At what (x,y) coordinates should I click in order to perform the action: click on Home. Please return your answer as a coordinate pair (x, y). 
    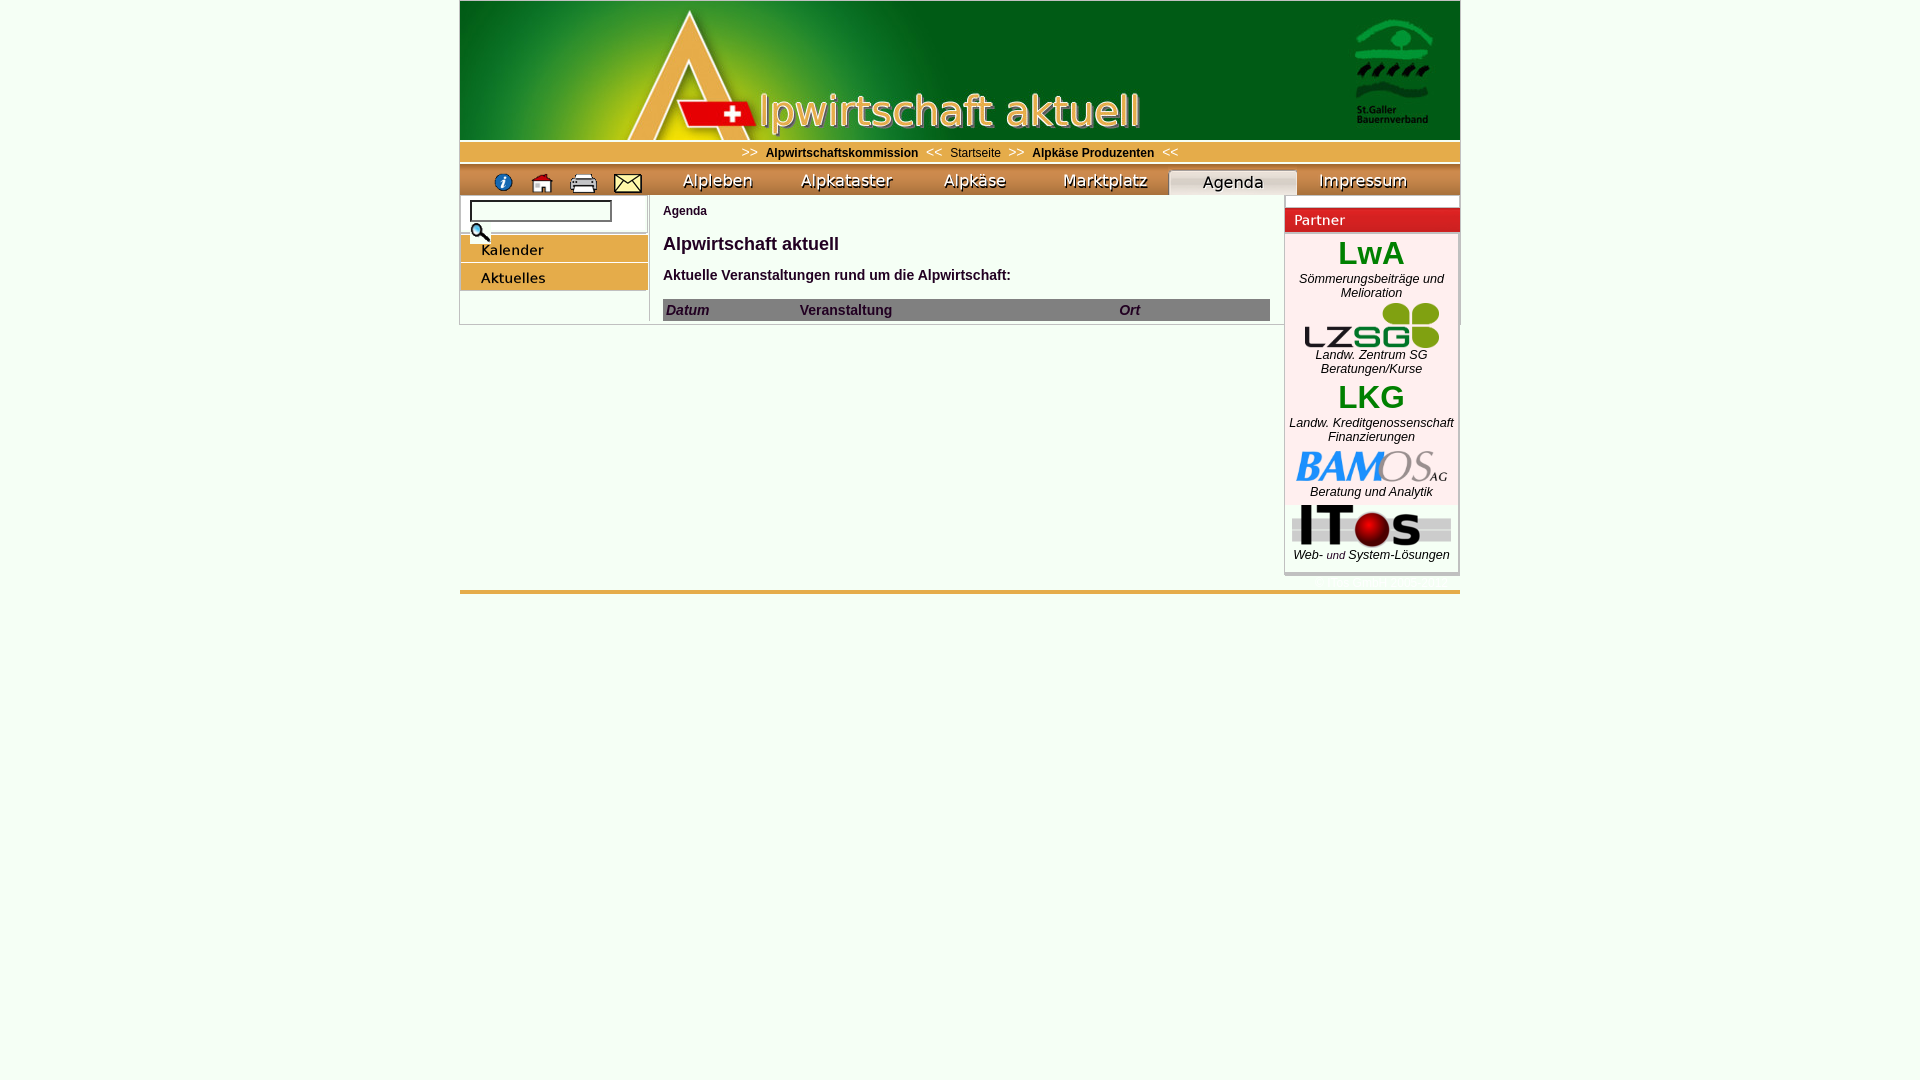
    Looking at the image, I should click on (543, 184).